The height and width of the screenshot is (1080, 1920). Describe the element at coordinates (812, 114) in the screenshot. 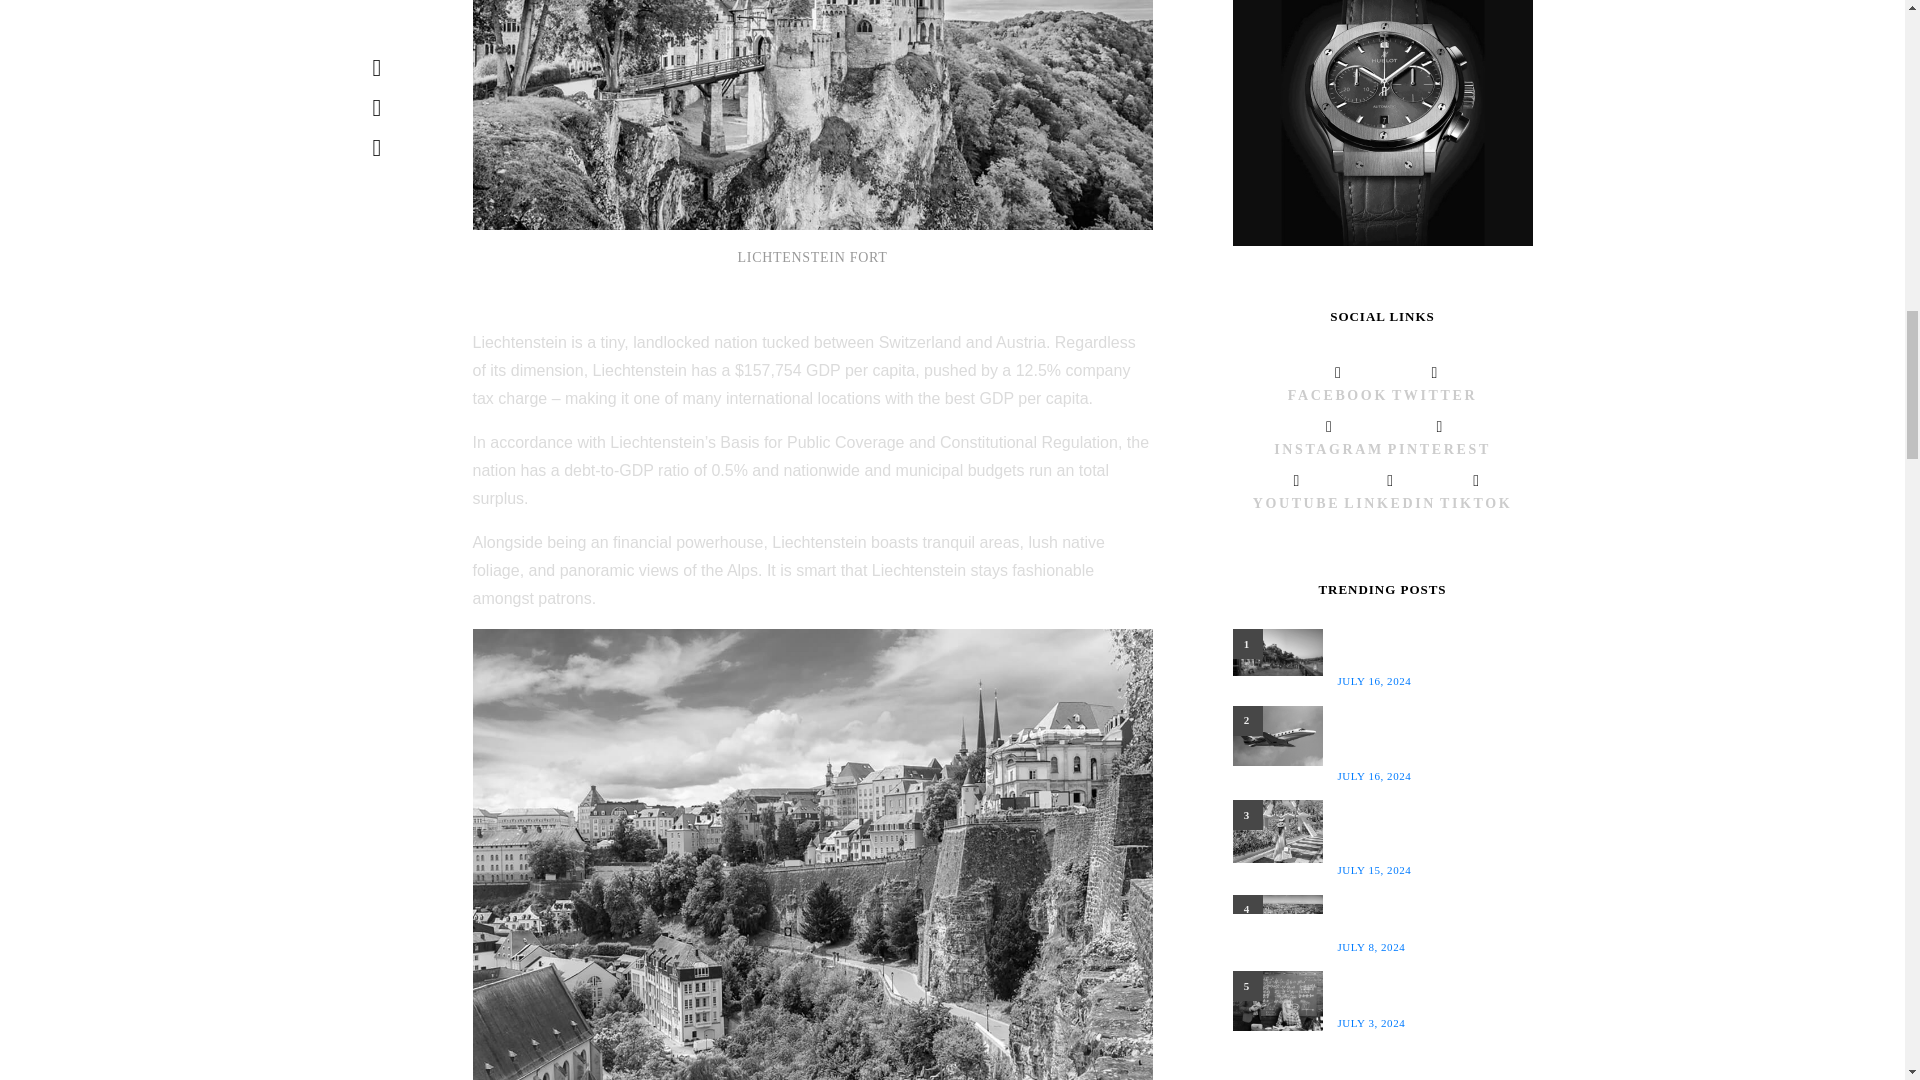

I see `Lichtenstein castle` at that location.